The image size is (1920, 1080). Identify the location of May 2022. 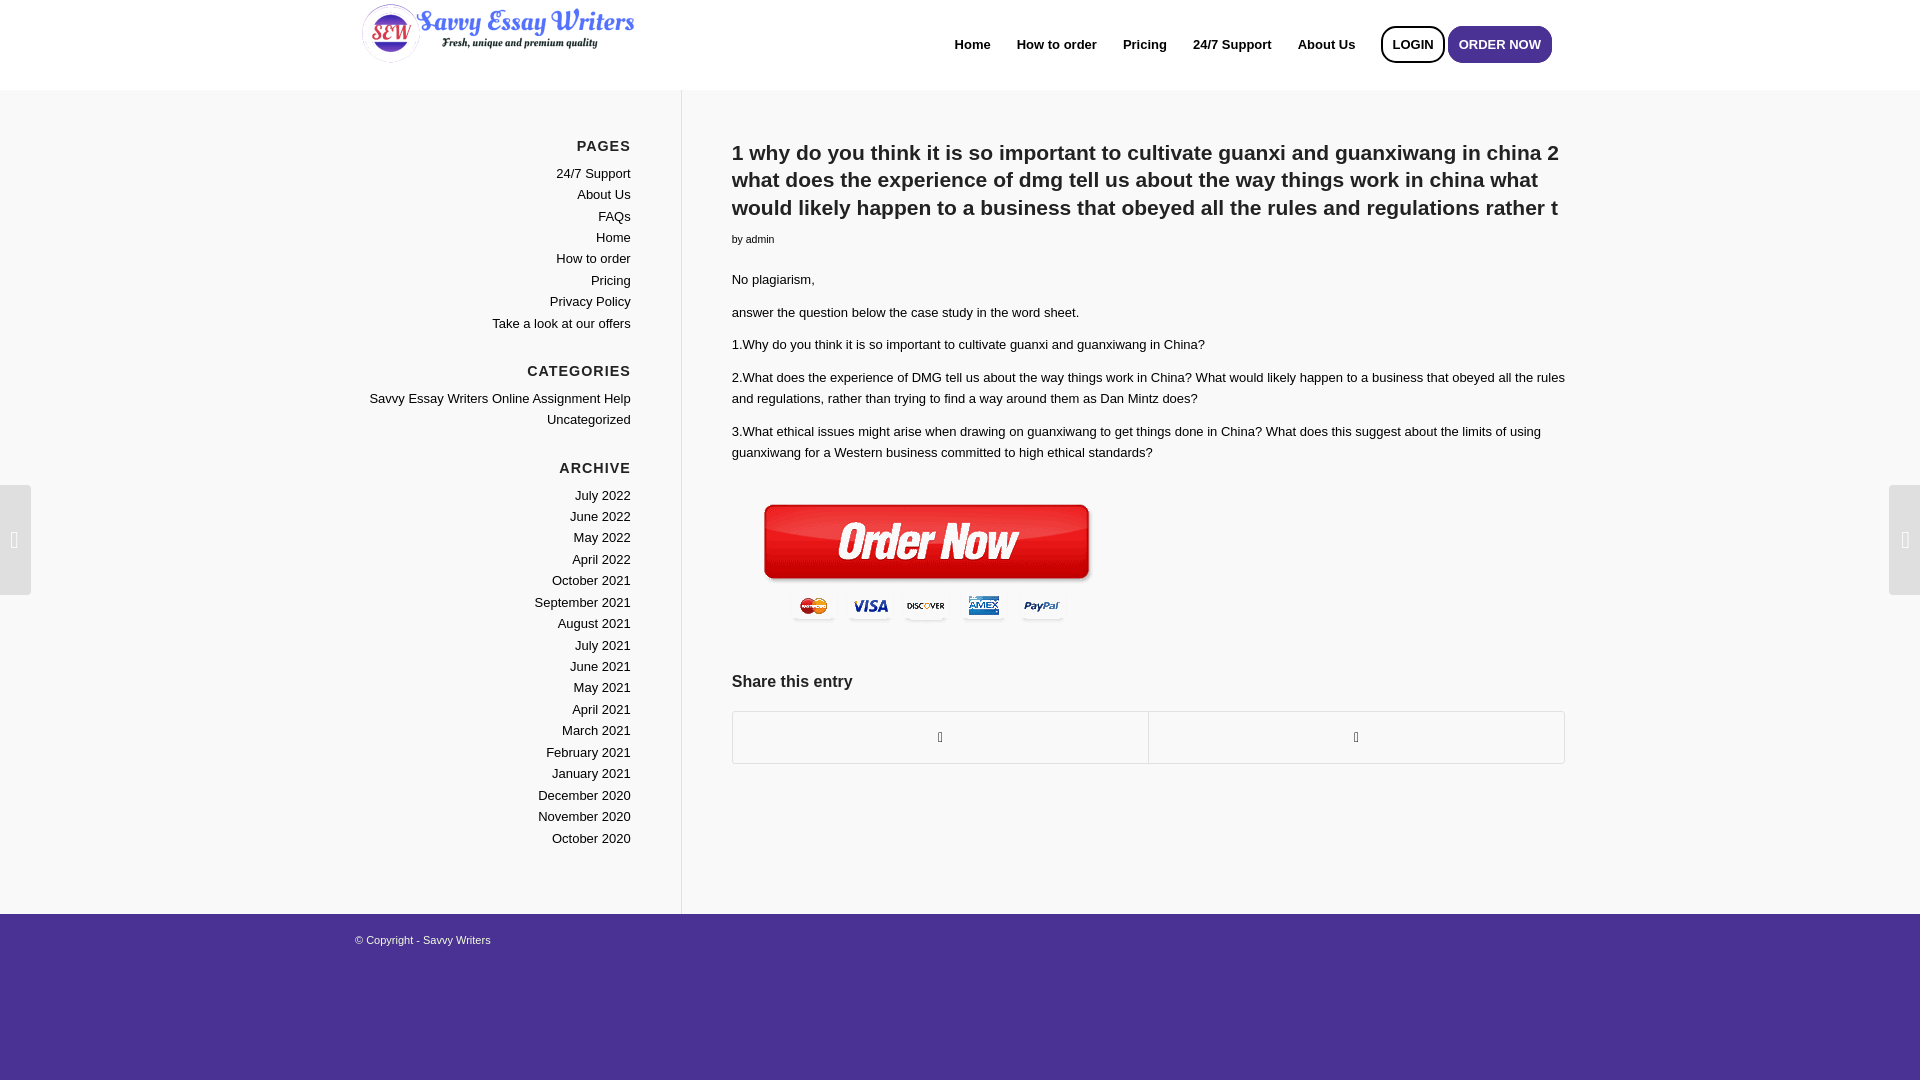
(602, 538).